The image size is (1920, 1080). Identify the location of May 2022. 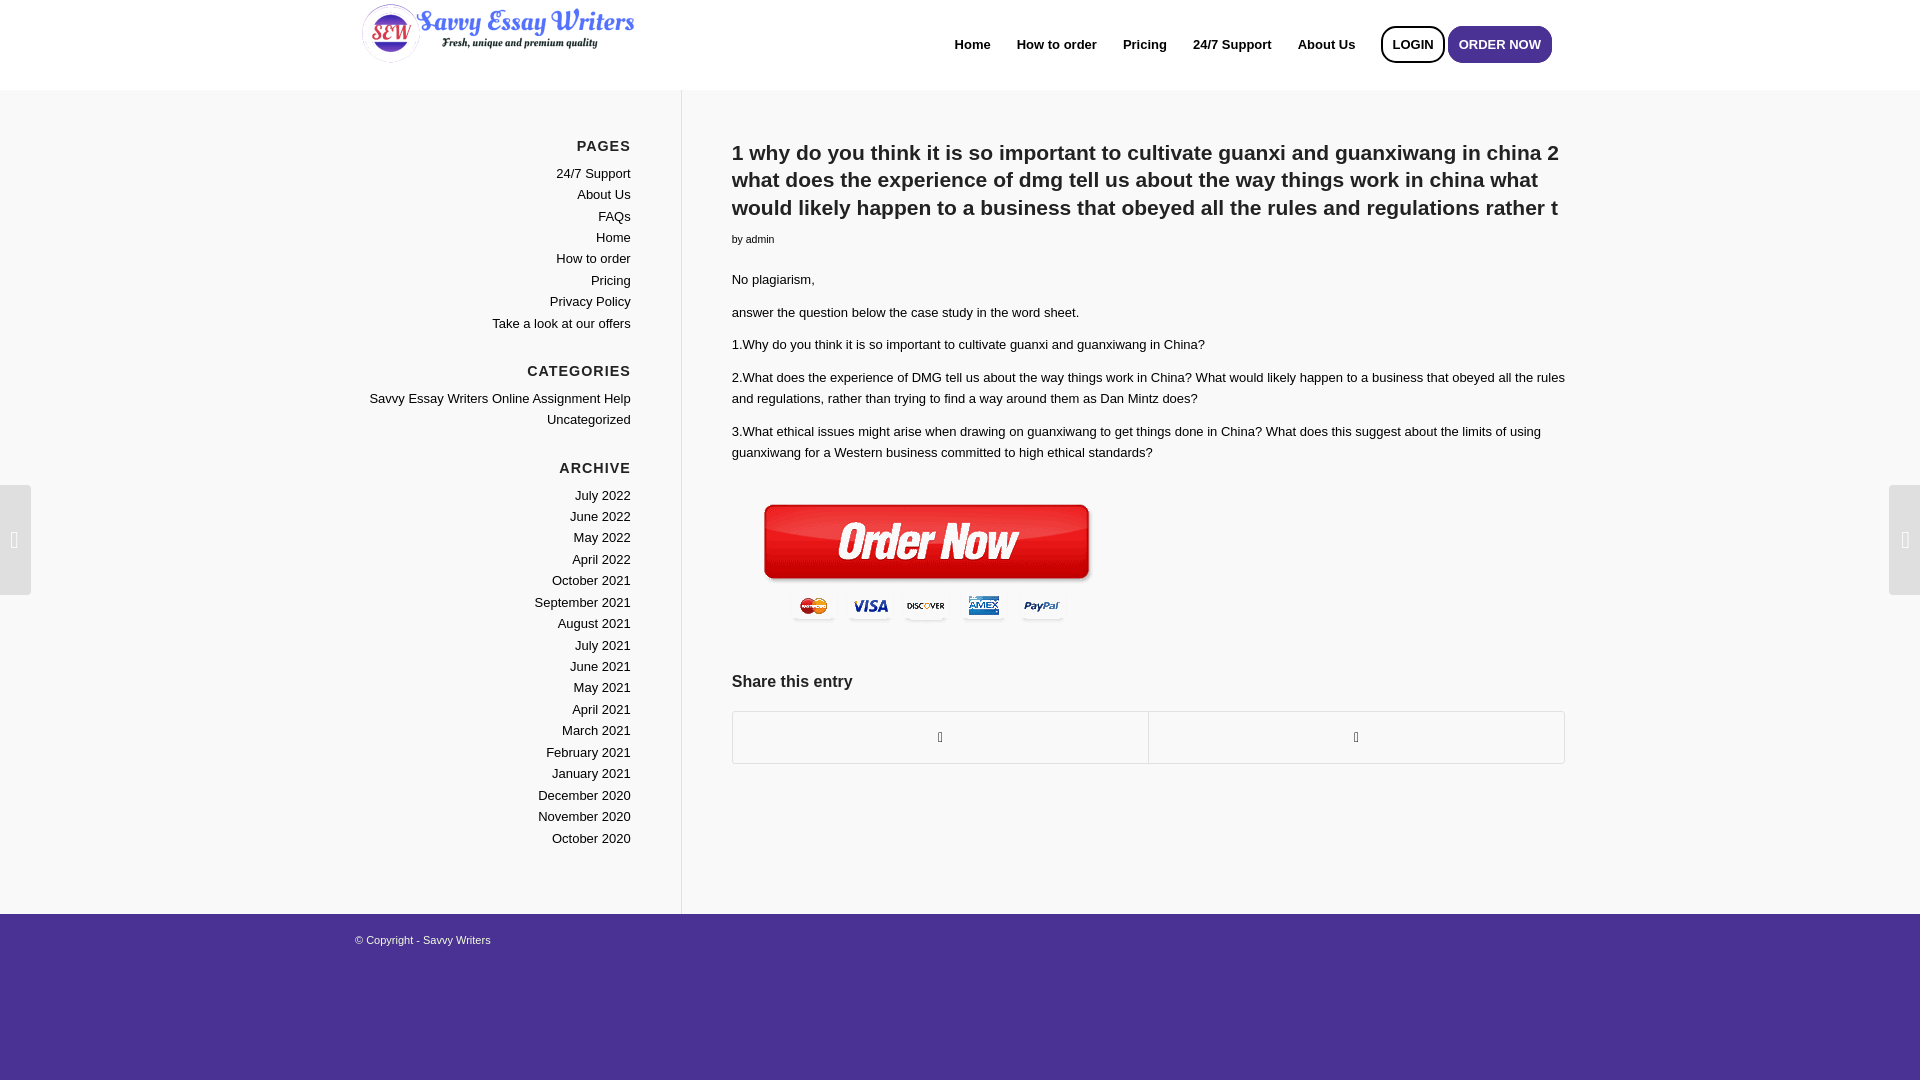
(602, 538).